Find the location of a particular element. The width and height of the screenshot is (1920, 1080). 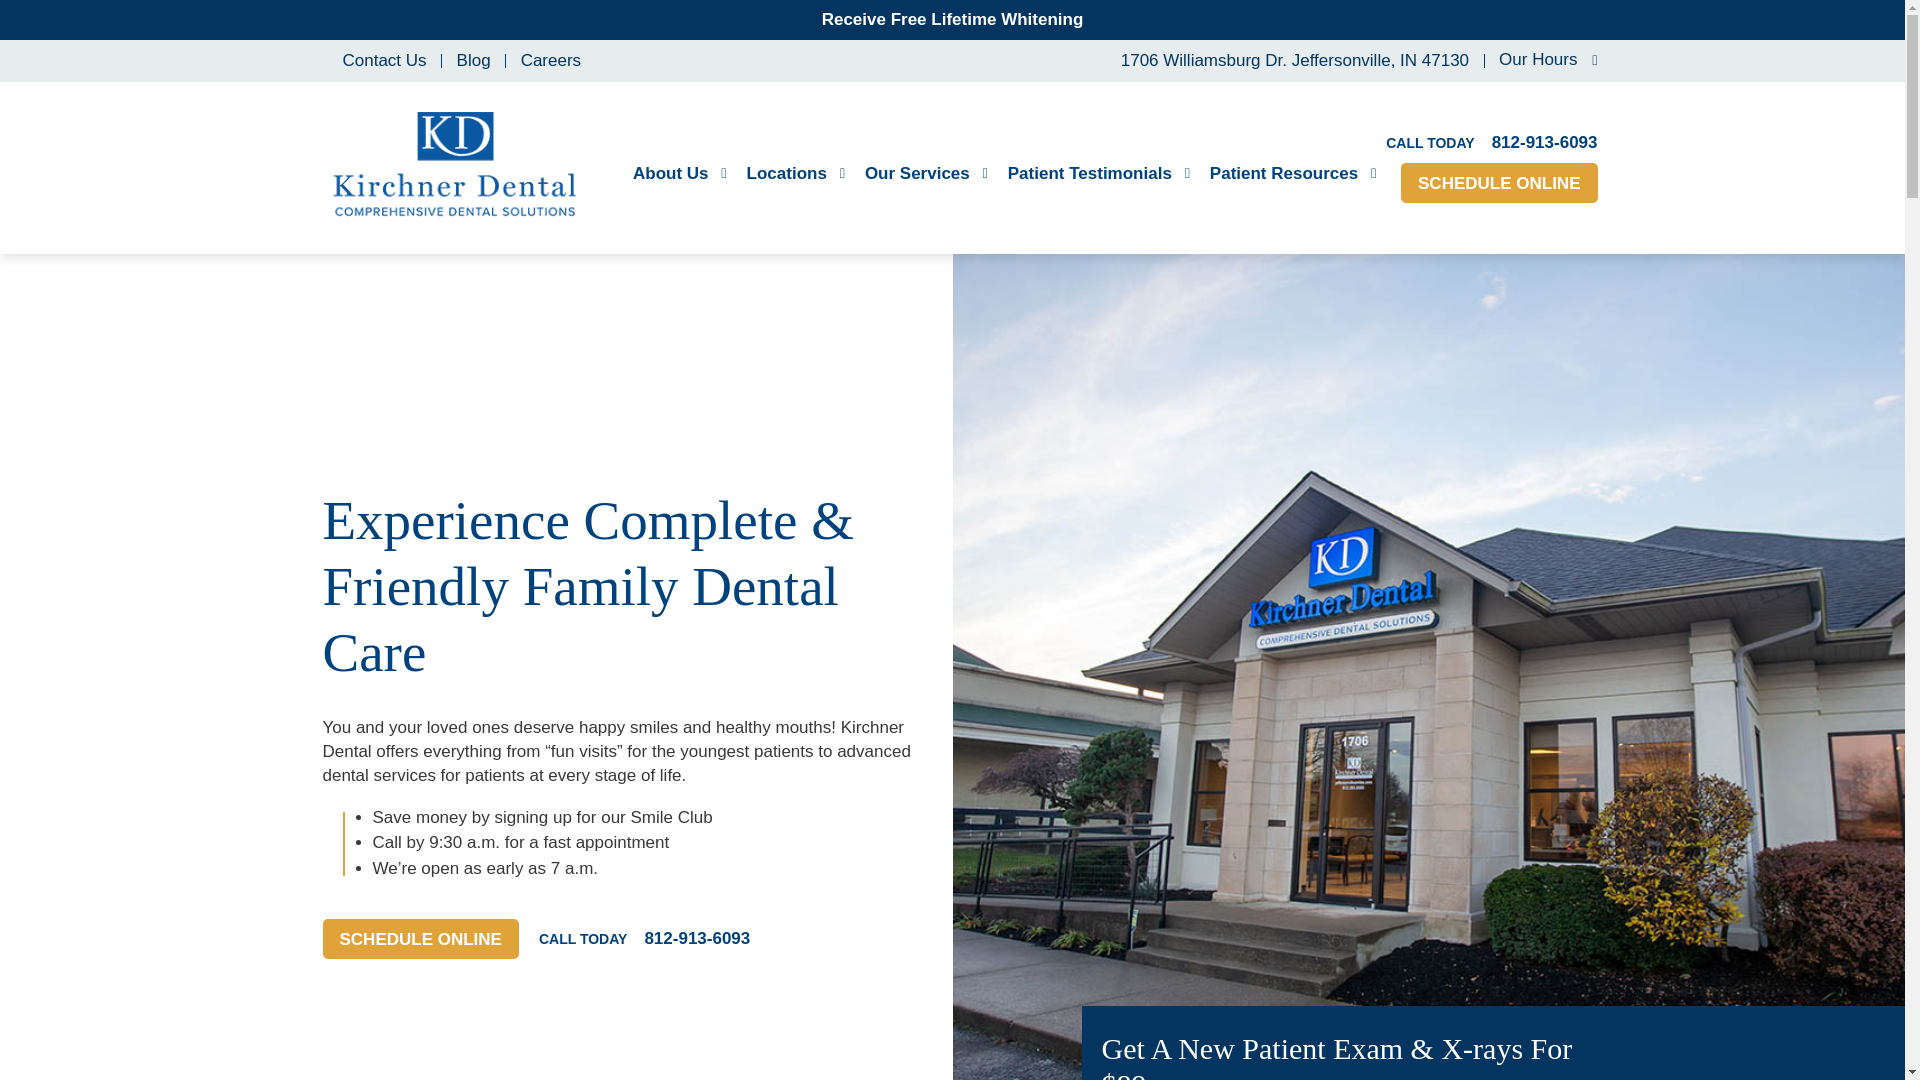

Careers is located at coordinates (550, 60).